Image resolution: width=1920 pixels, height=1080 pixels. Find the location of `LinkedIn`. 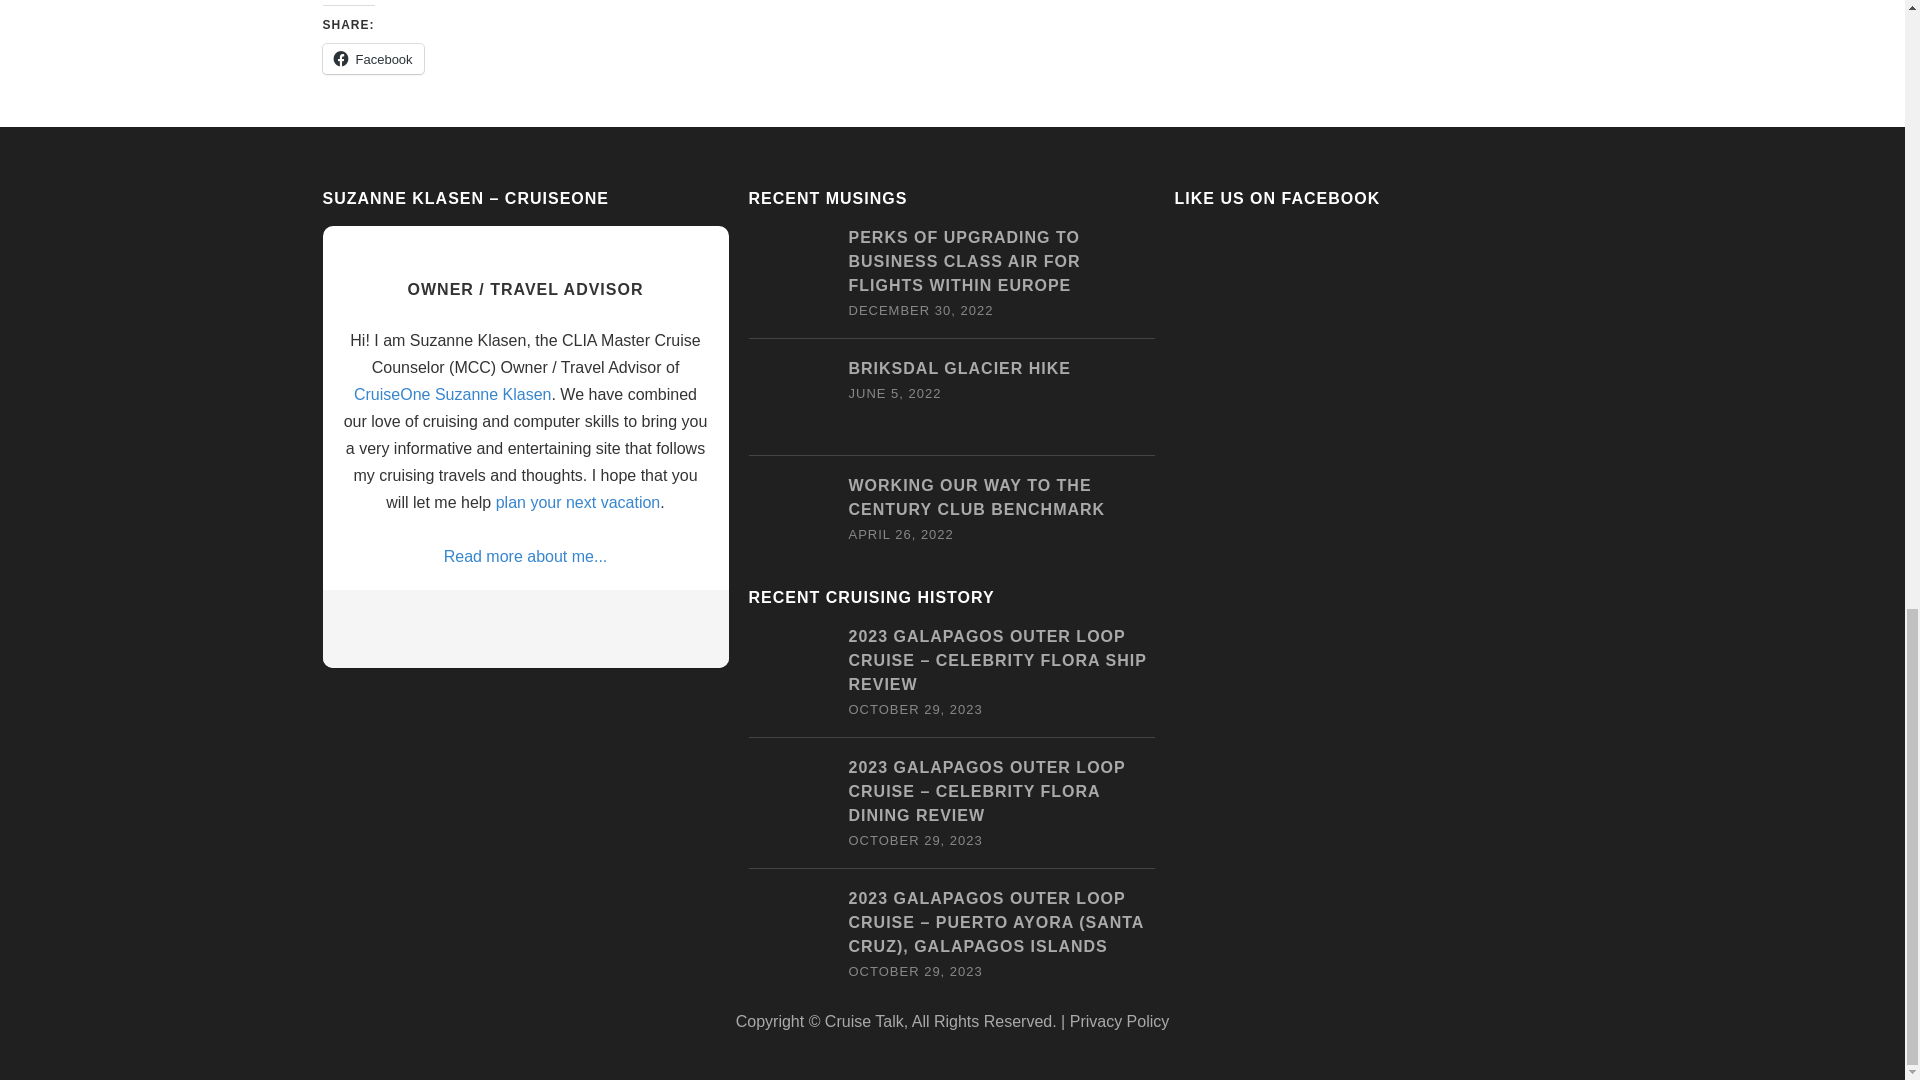

LinkedIn is located at coordinates (522, 624).